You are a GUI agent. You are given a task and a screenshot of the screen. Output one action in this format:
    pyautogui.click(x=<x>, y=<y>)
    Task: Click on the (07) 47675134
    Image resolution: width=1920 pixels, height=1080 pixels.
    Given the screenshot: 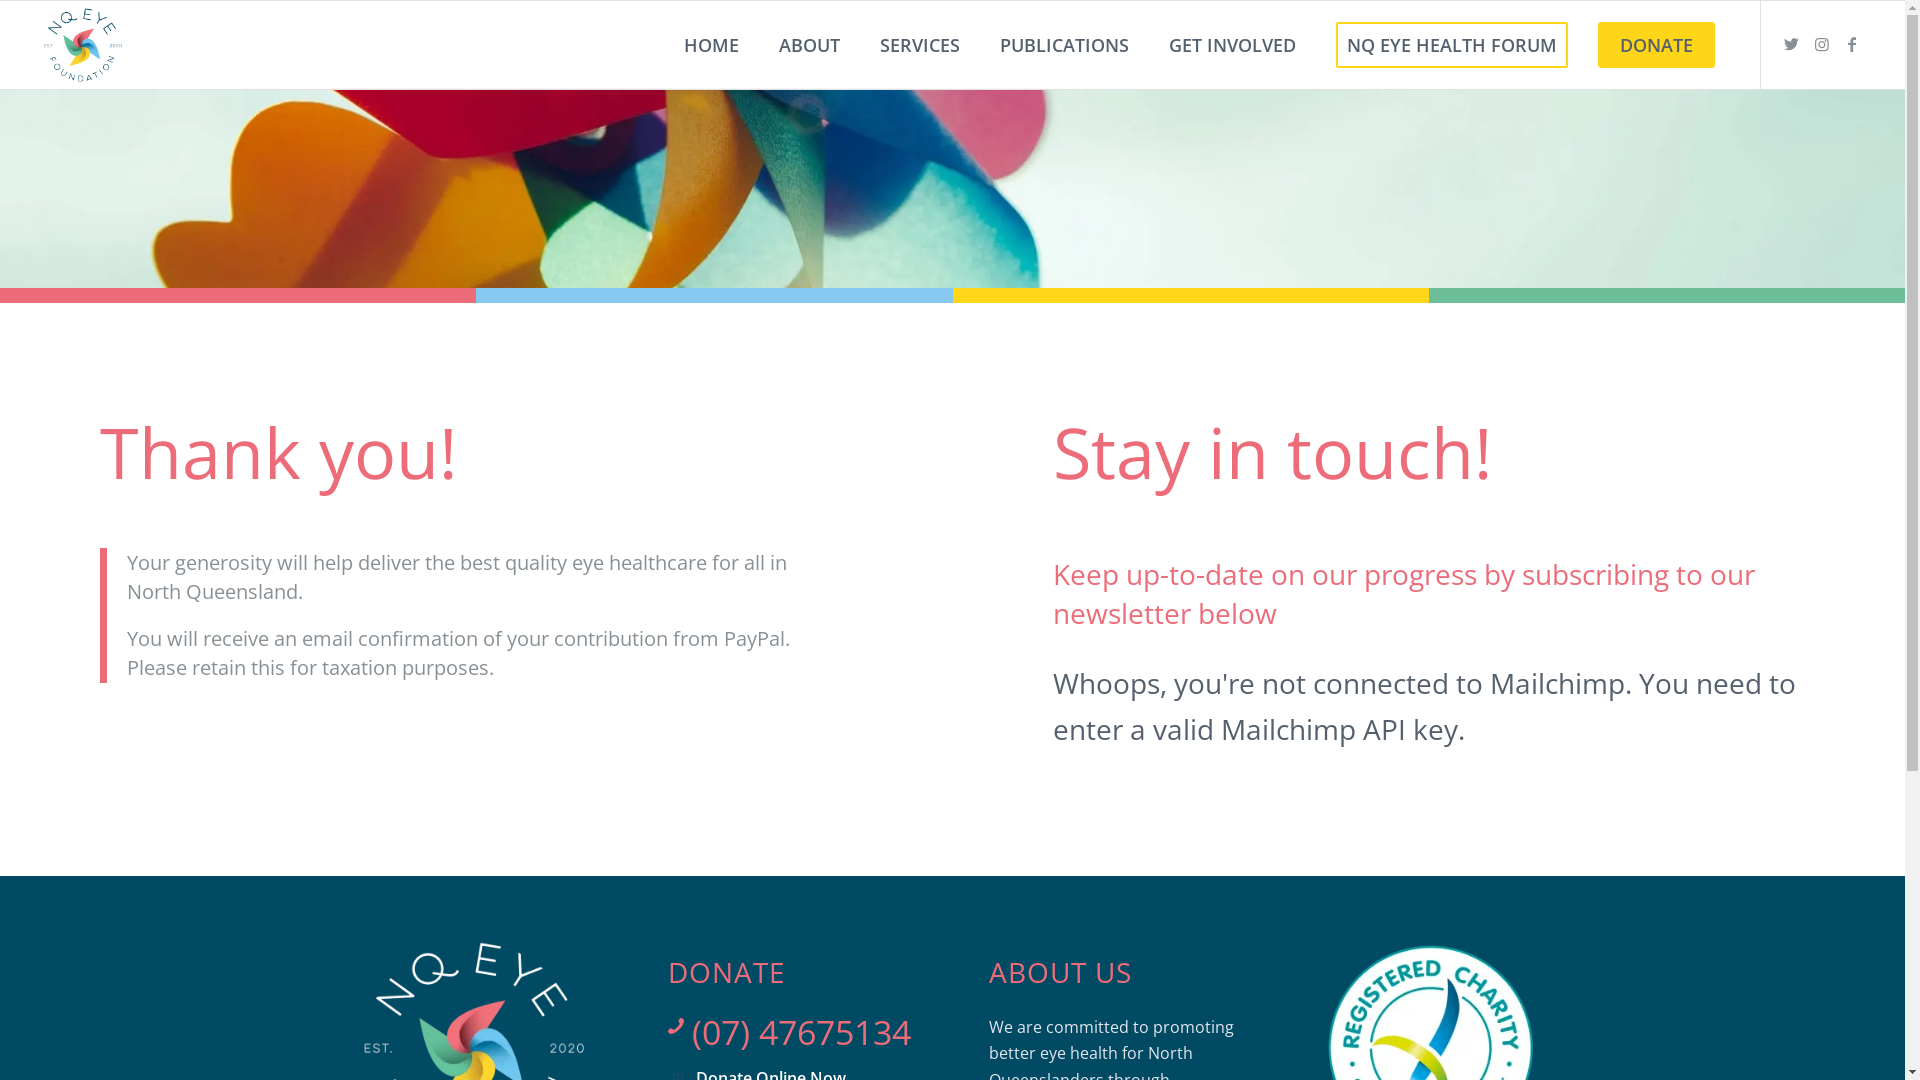 What is the action you would take?
    pyautogui.click(x=802, y=1032)
    